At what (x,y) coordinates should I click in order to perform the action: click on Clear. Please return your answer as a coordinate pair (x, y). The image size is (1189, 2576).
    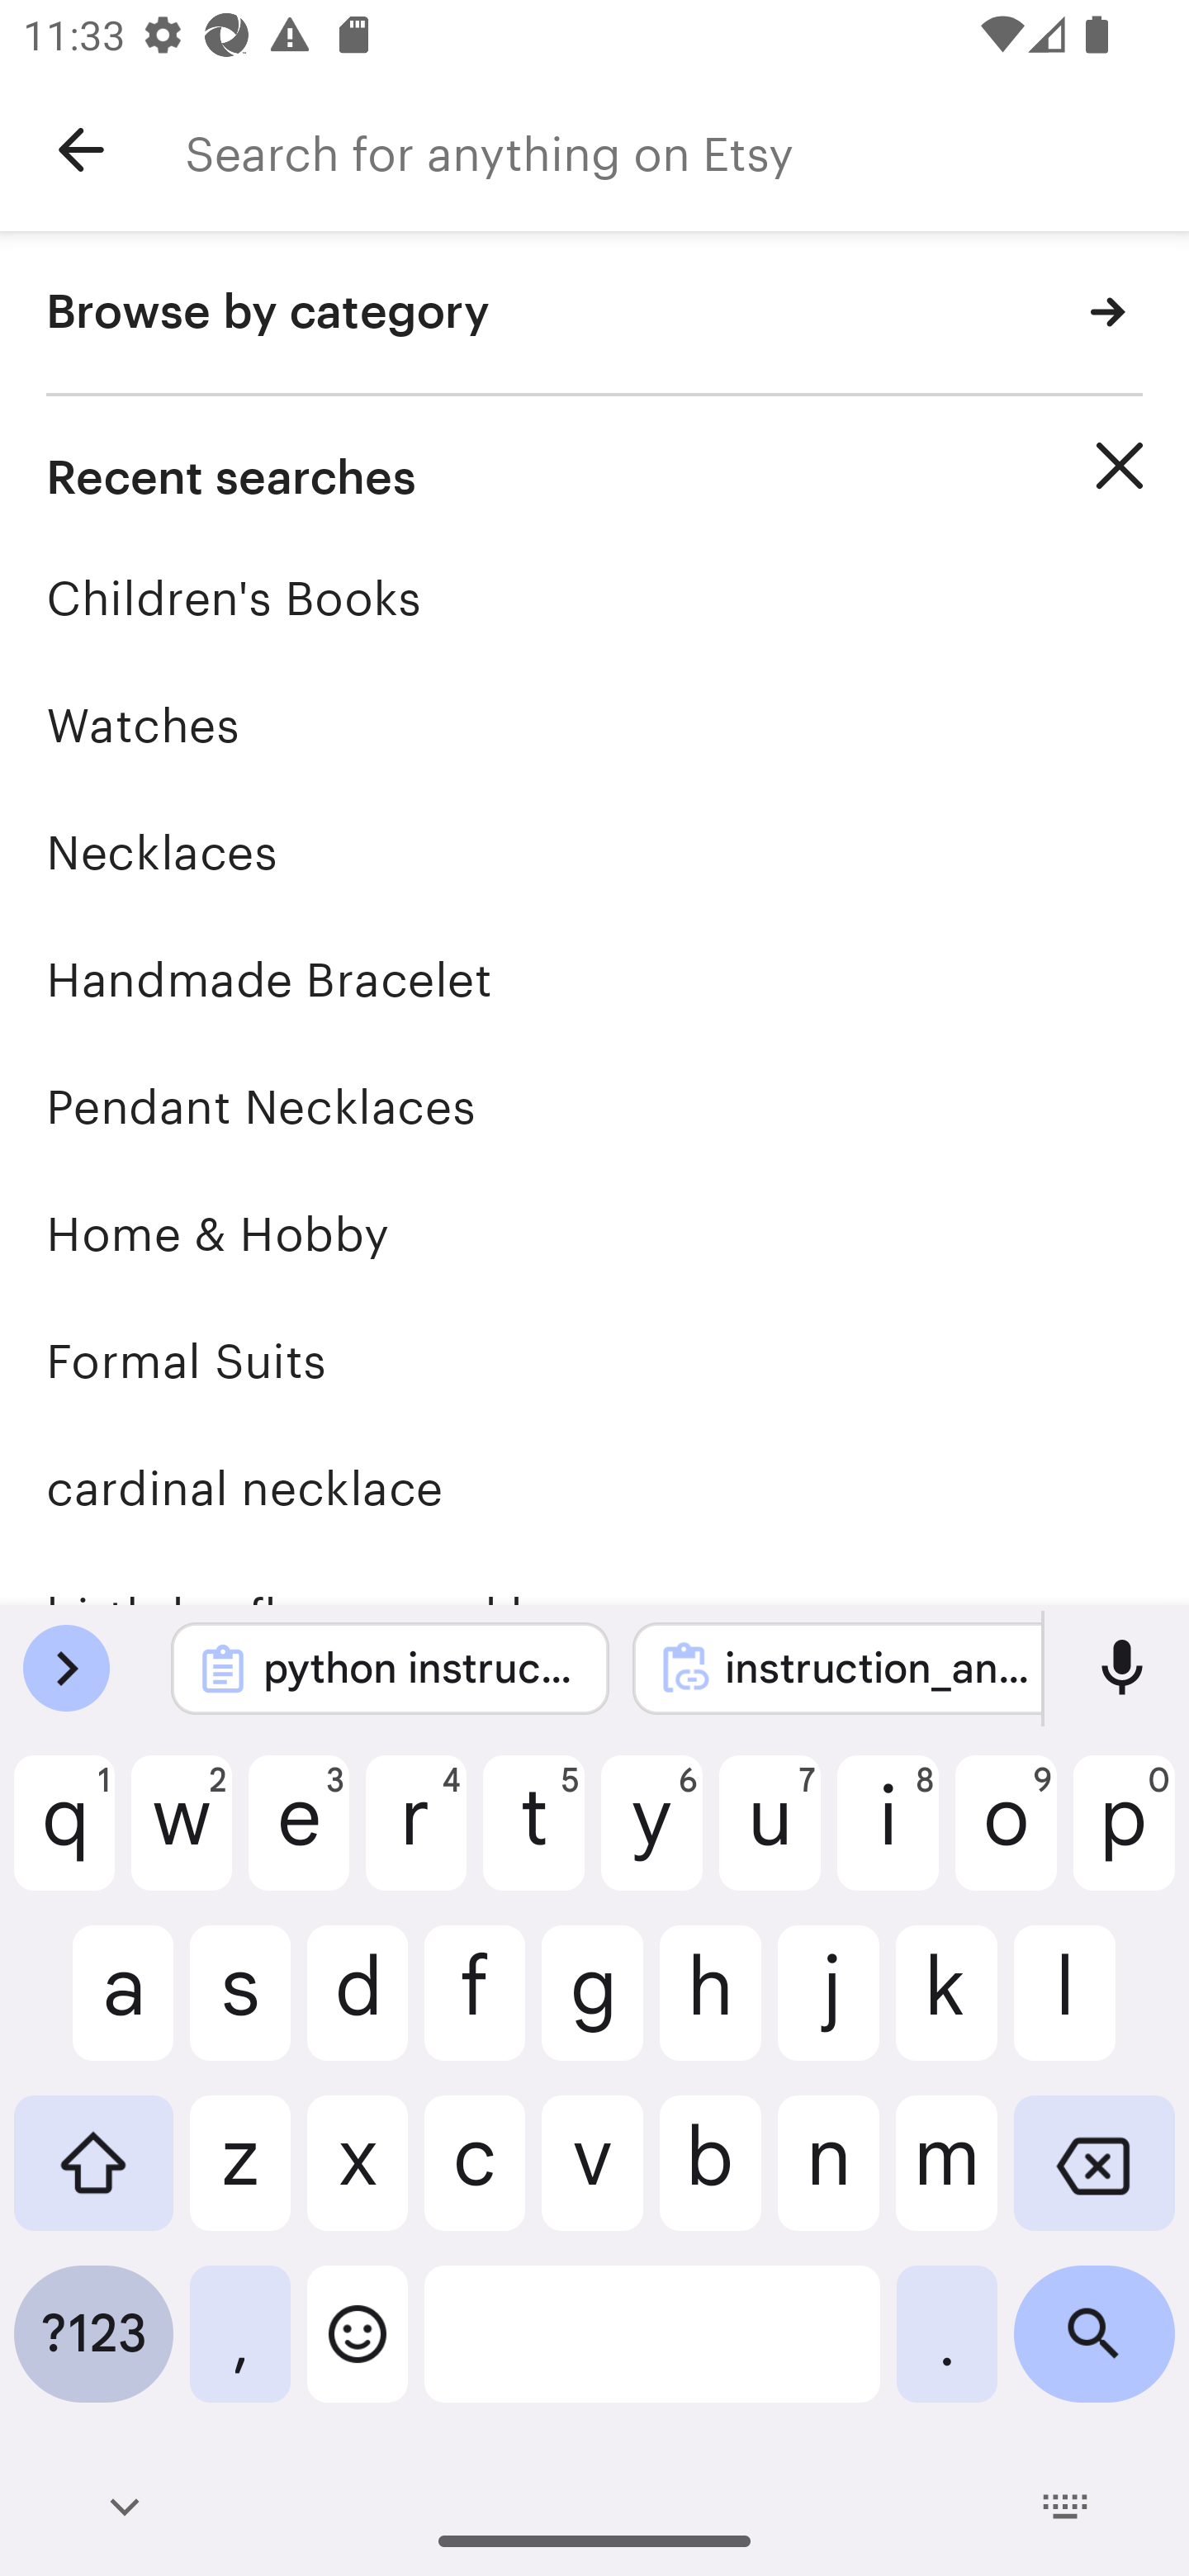
    Looking at the image, I should click on (1120, 466).